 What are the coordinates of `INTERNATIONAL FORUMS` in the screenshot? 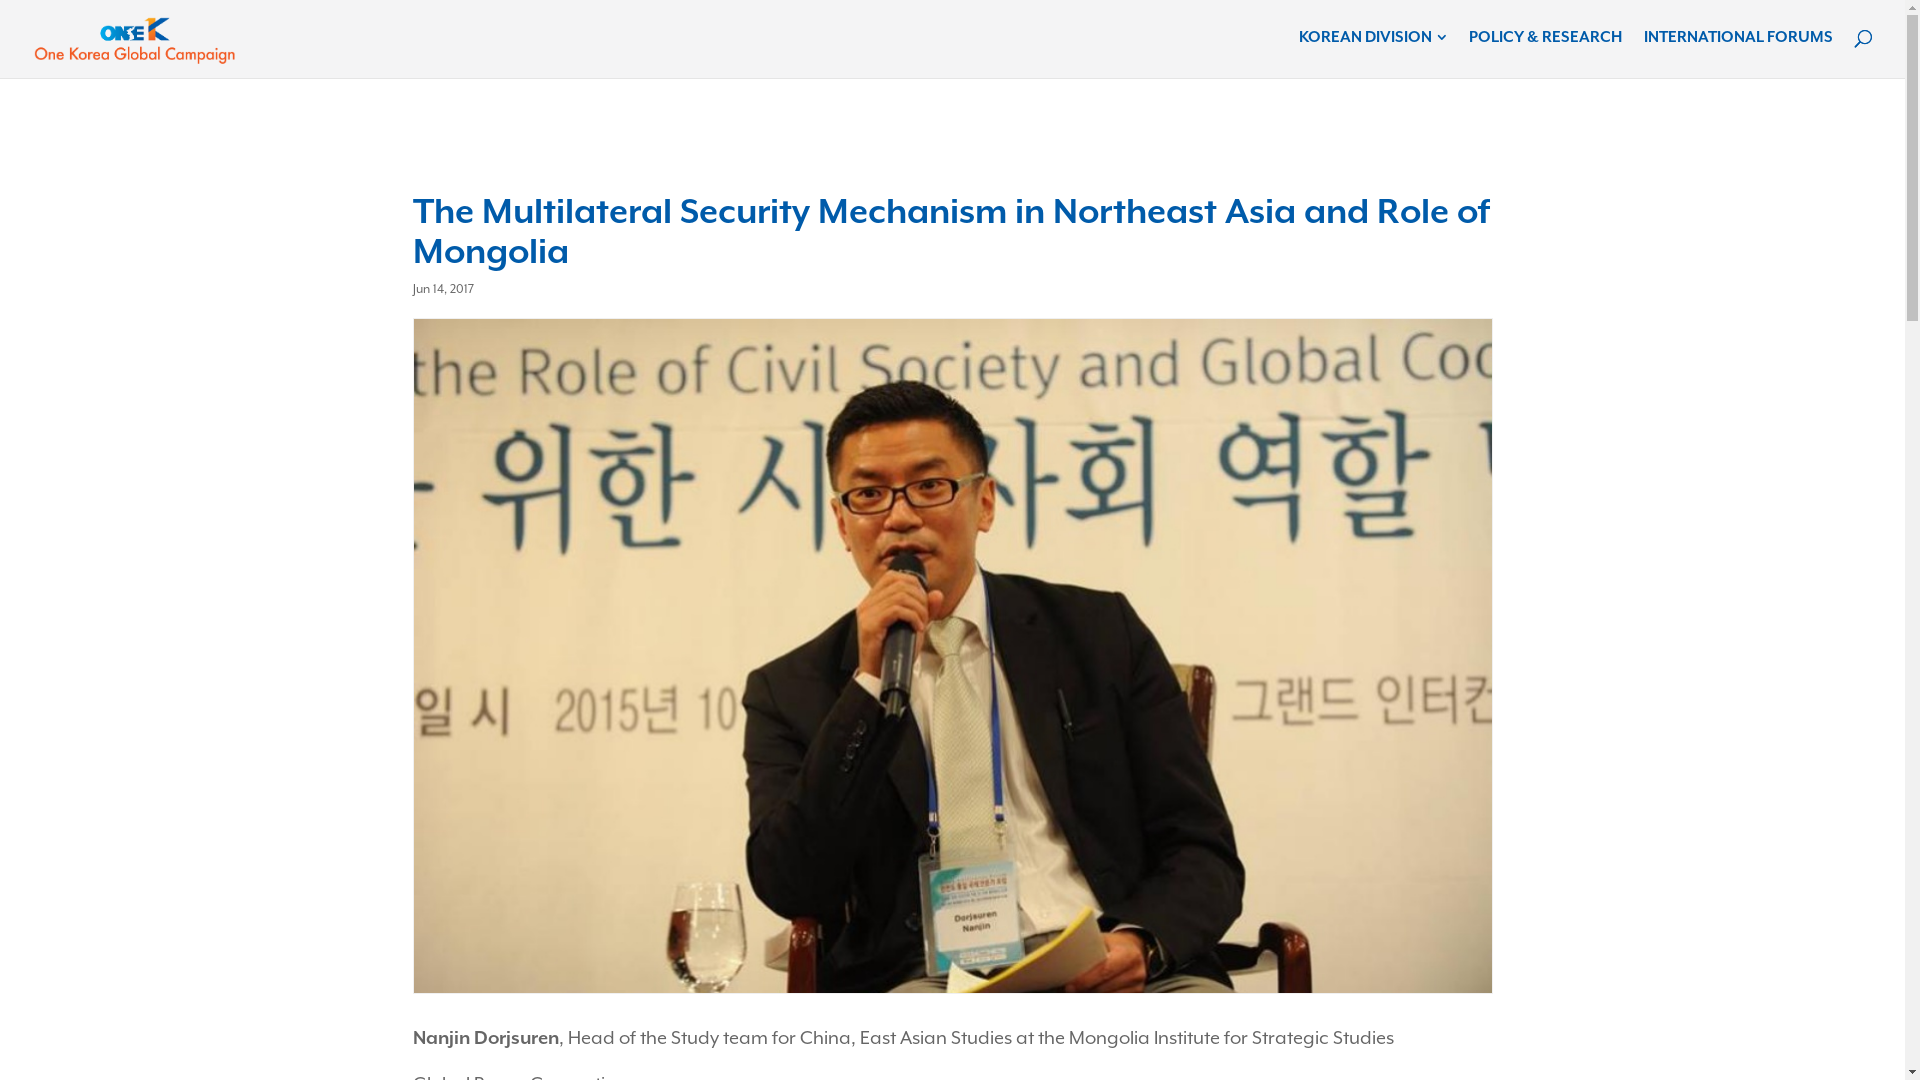 It's located at (1738, 39).